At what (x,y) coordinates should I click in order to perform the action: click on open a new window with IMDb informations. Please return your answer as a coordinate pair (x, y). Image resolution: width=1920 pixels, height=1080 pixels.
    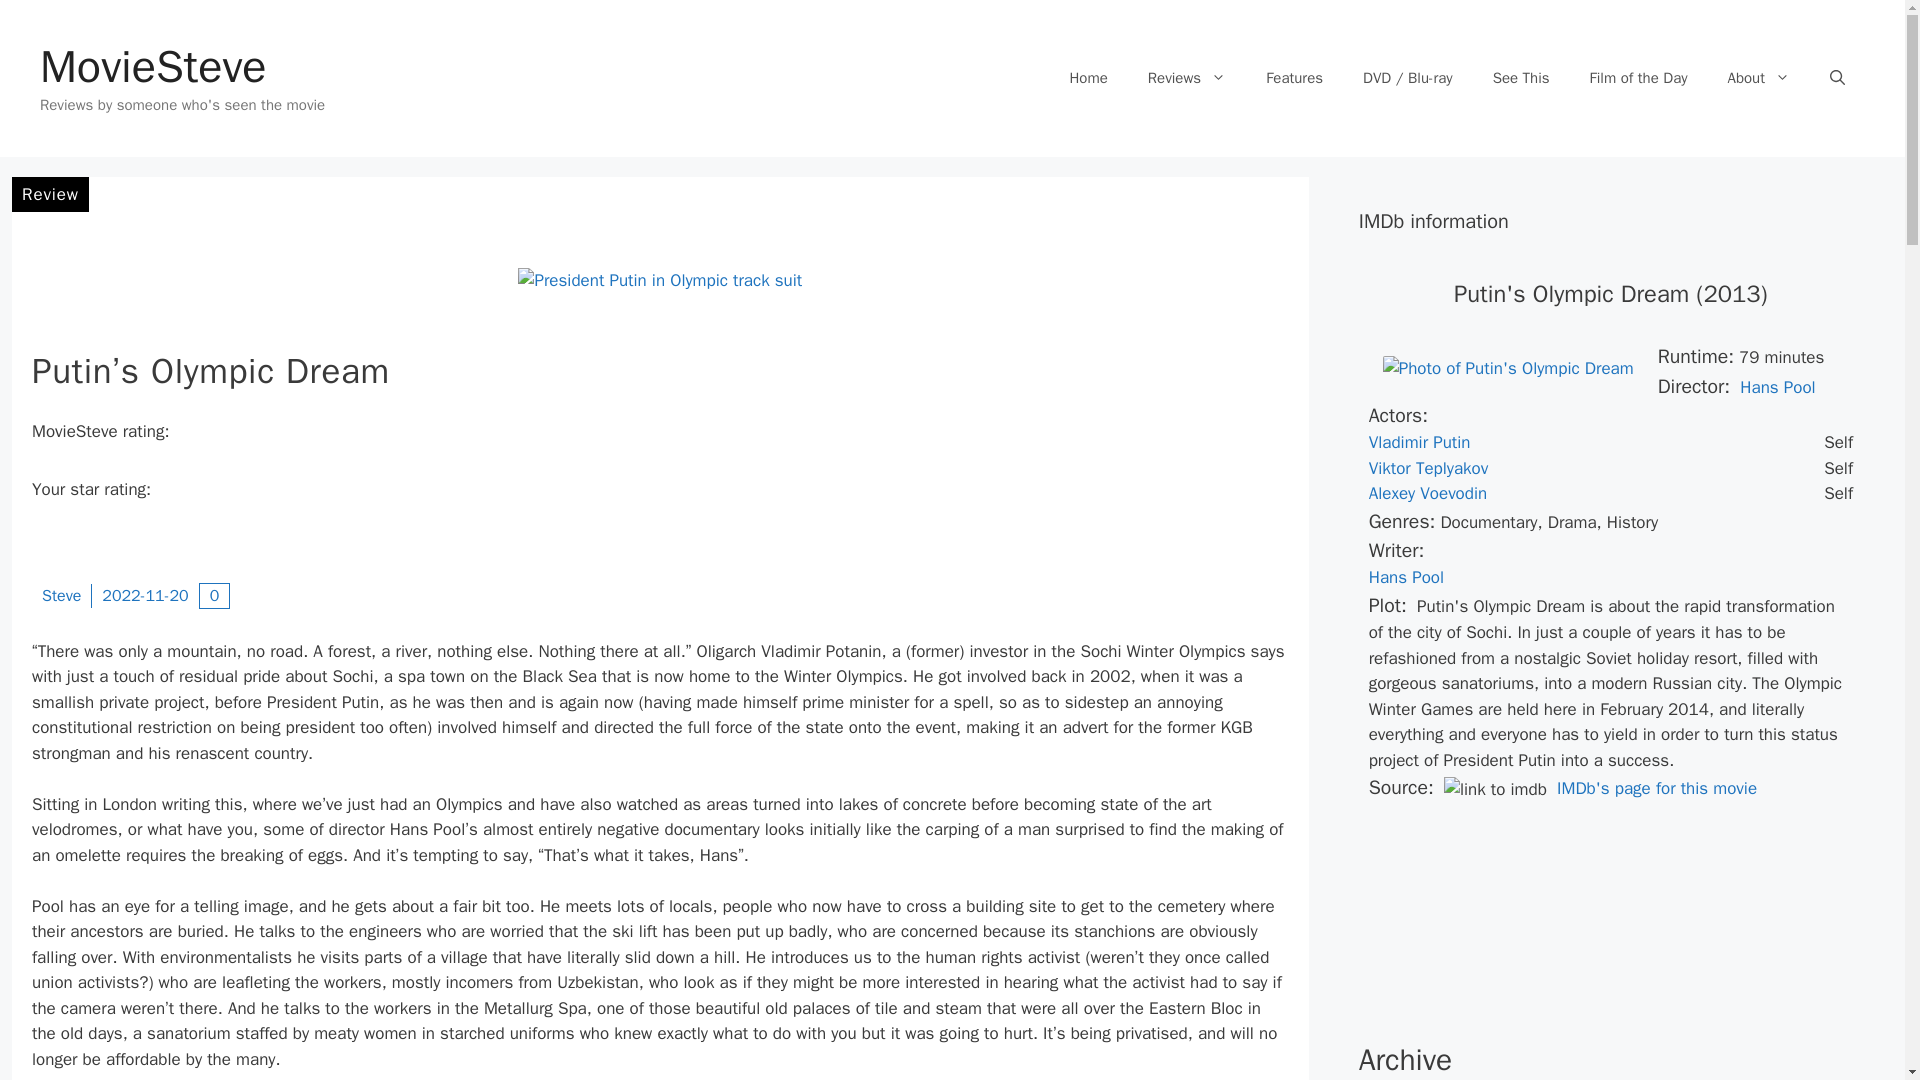
    Looking at the image, I should click on (1776, 386).